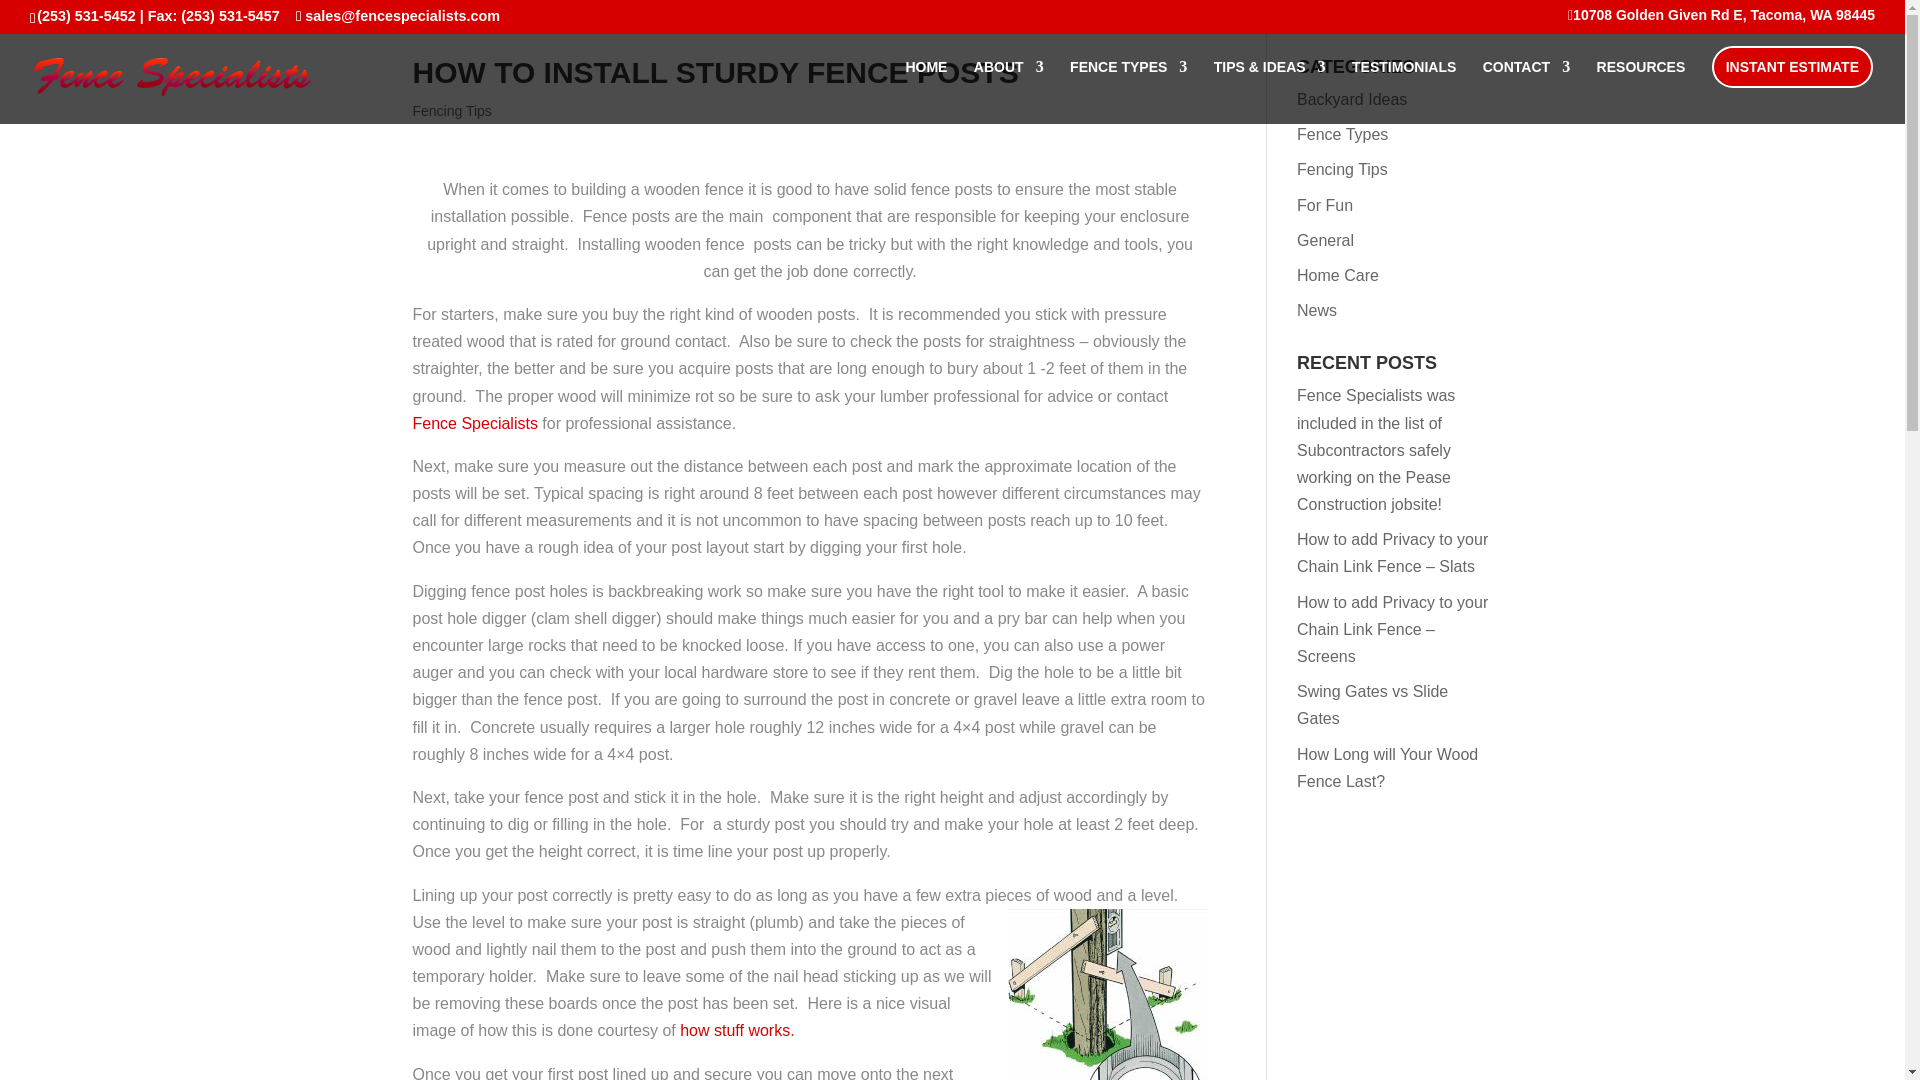 Image resolution: width=1920 pixels, height=1080 pixels. What do you see at coordinates (1641, 92) in the screenshot?
I see `RESOURCES` at bounding box center [1641, 92].